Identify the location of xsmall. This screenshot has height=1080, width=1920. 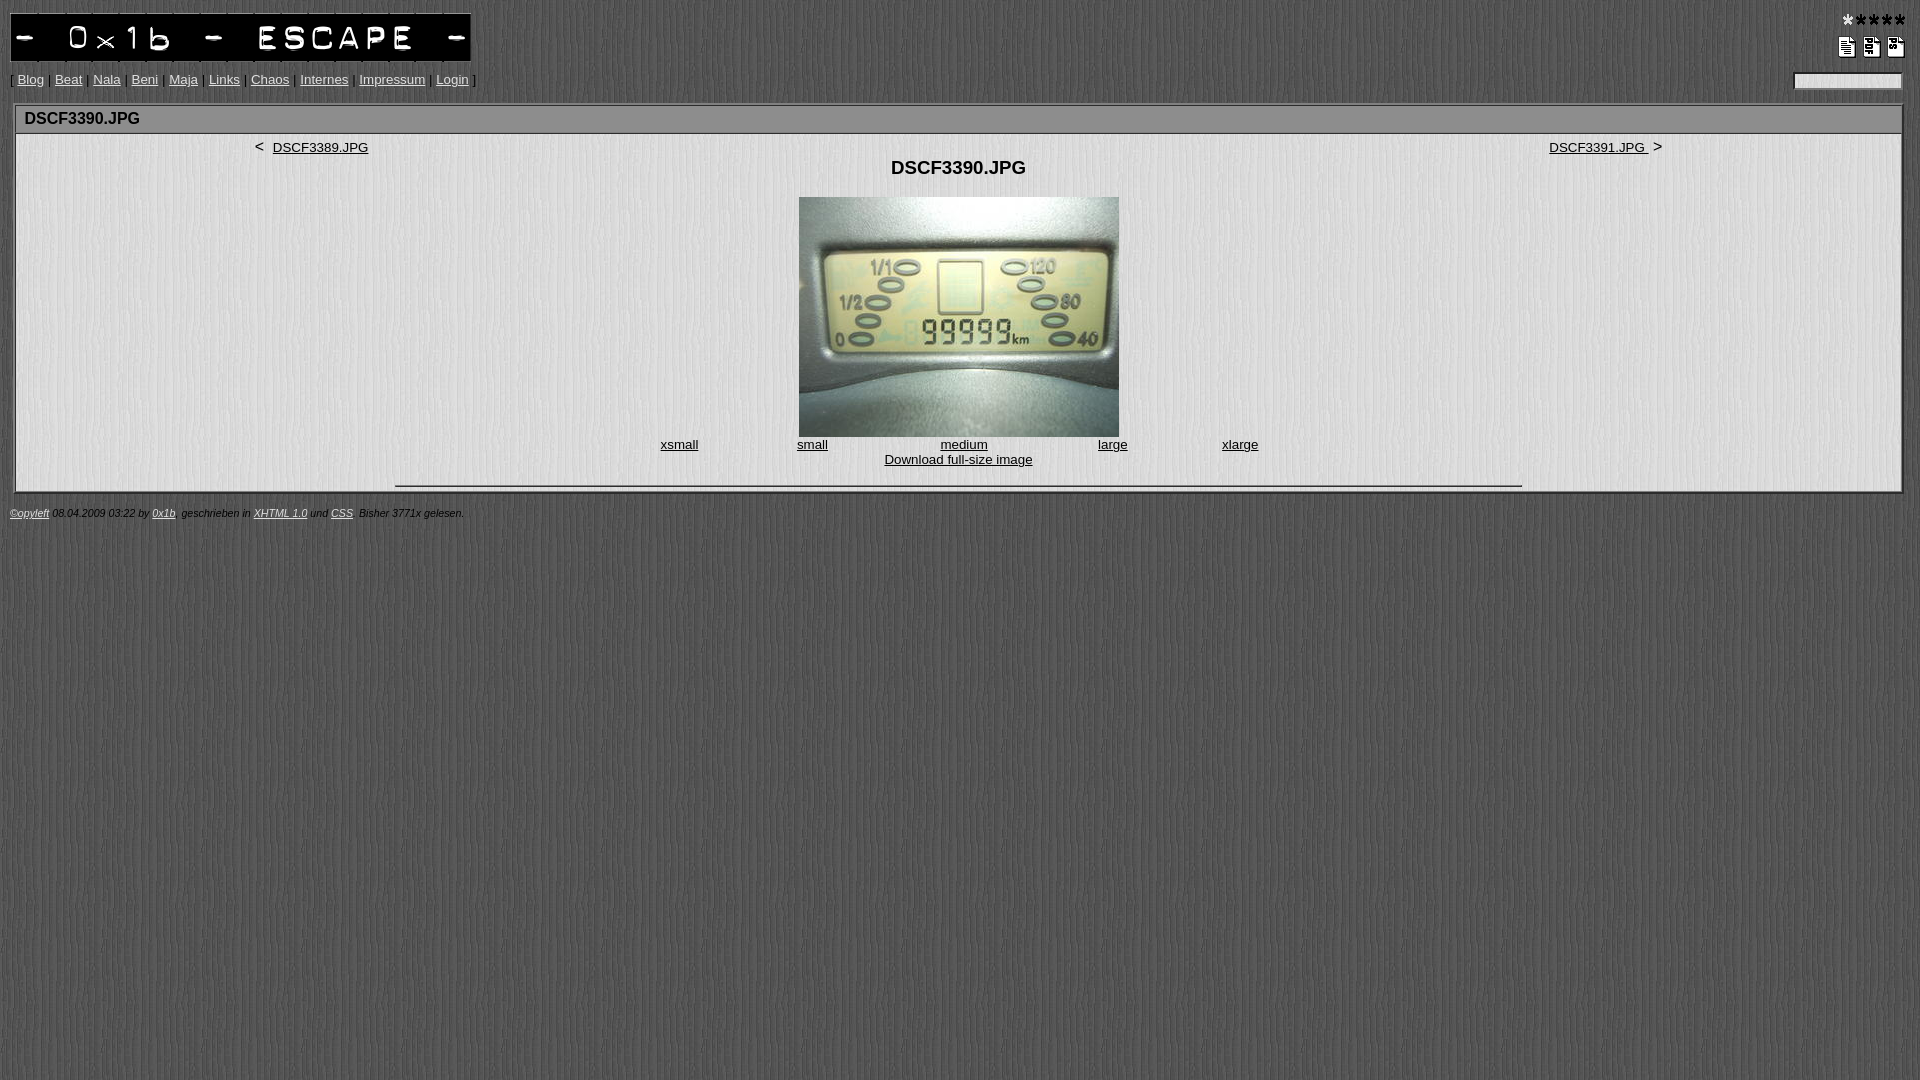
(680, 444).